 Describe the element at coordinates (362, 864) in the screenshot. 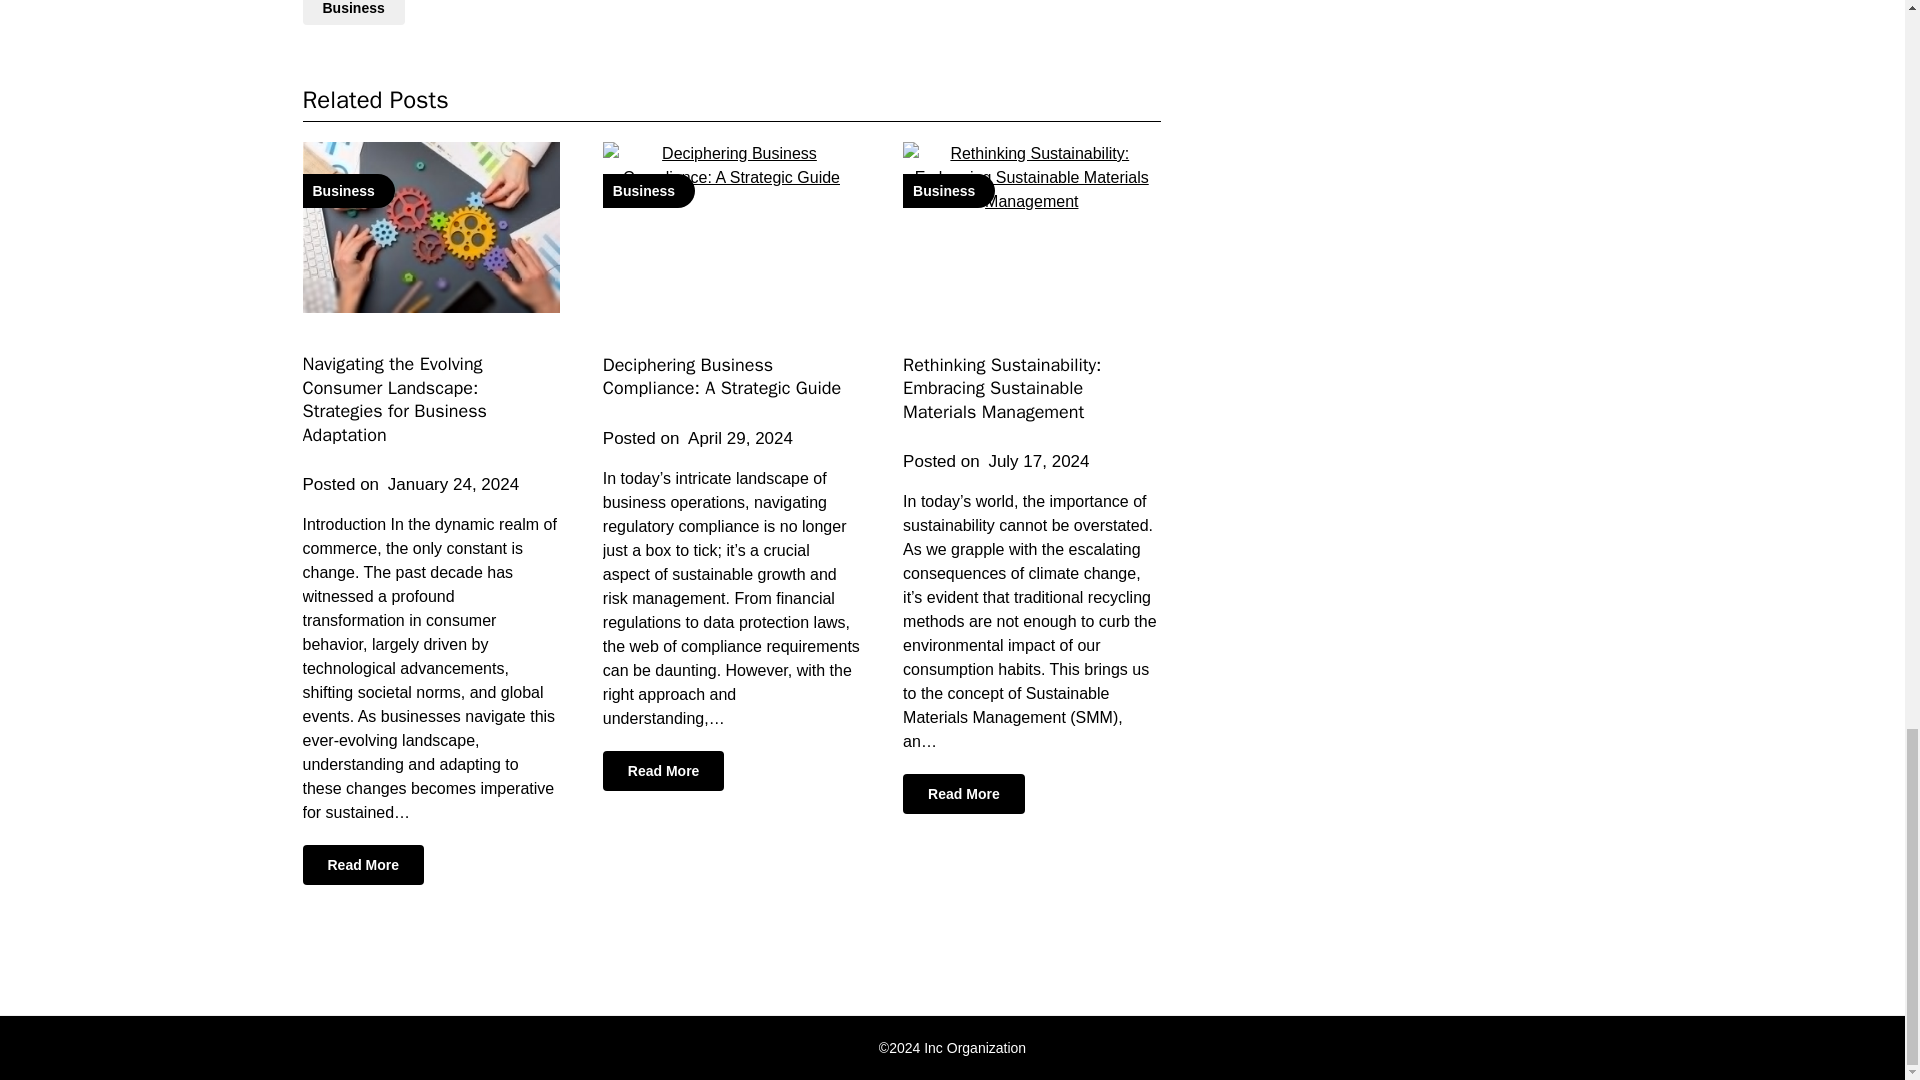

I see `Read More` at that location.